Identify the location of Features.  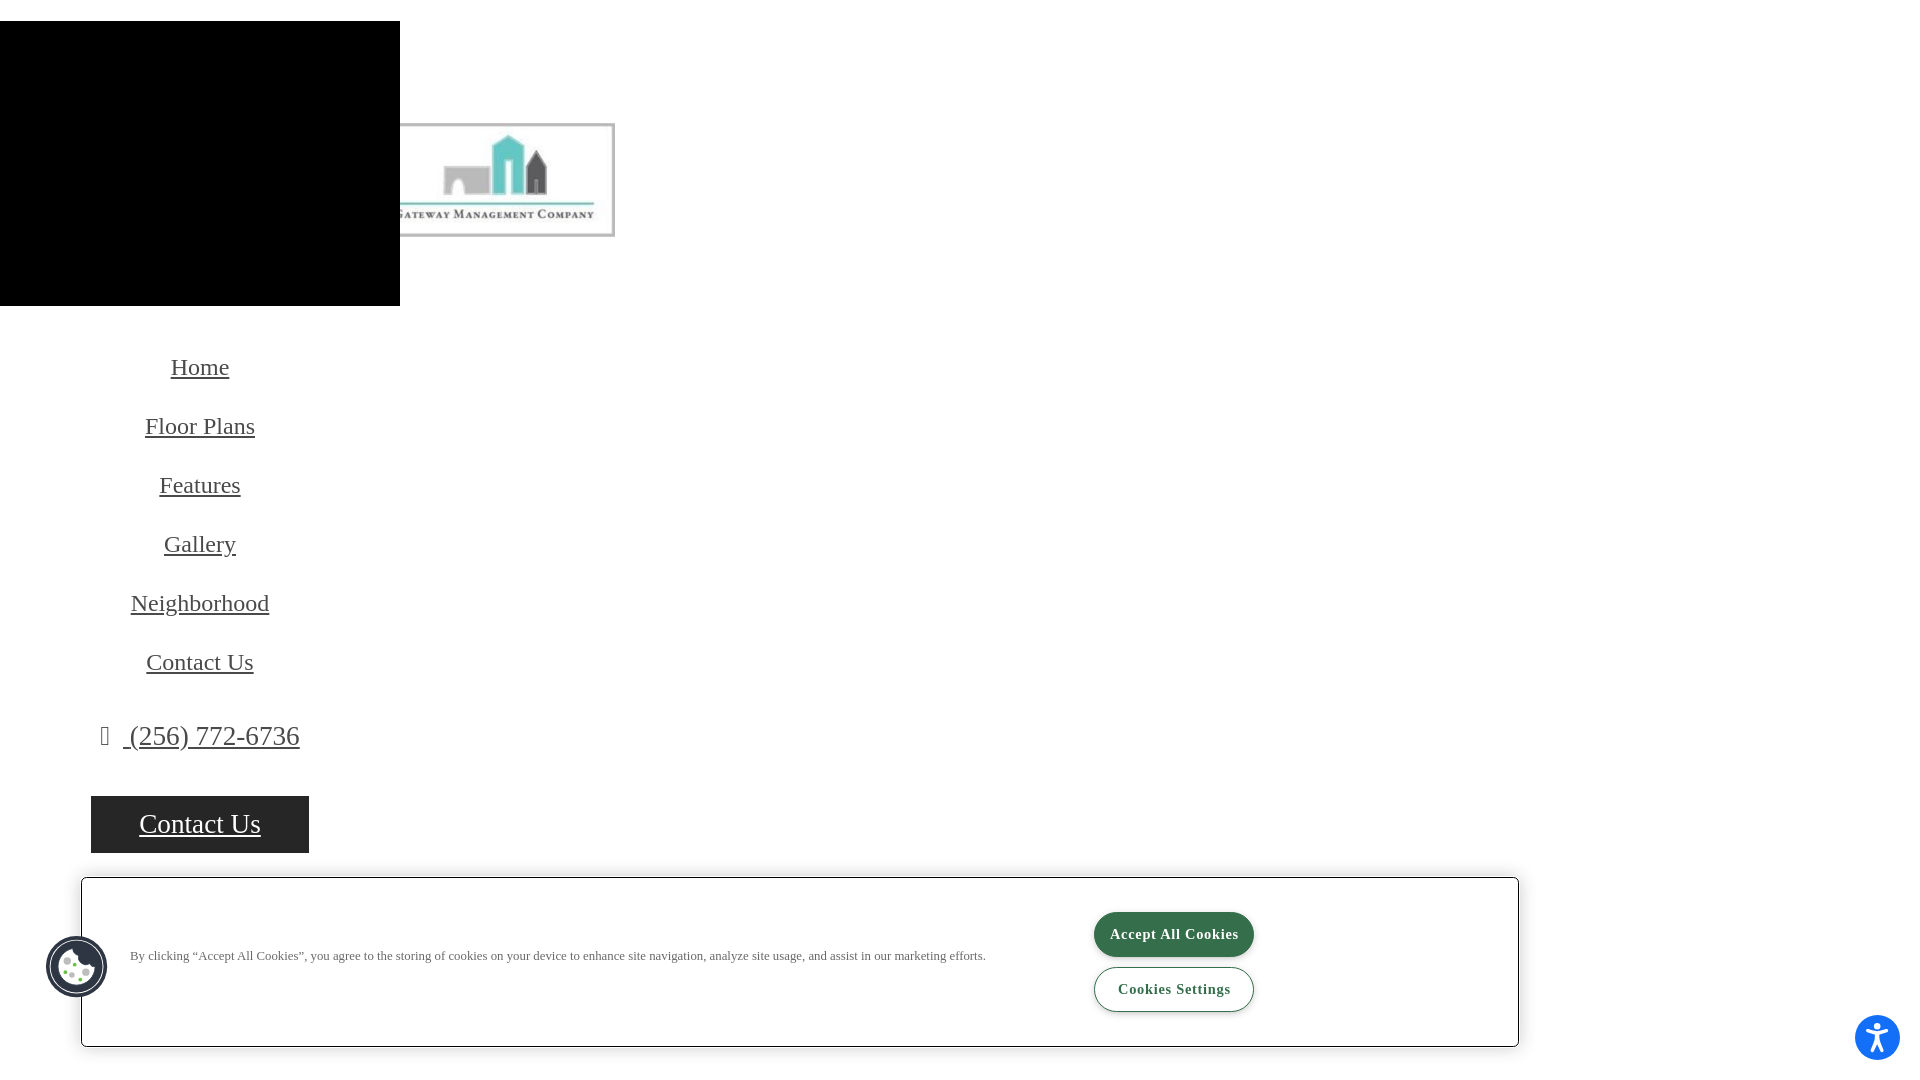
(200, 486).